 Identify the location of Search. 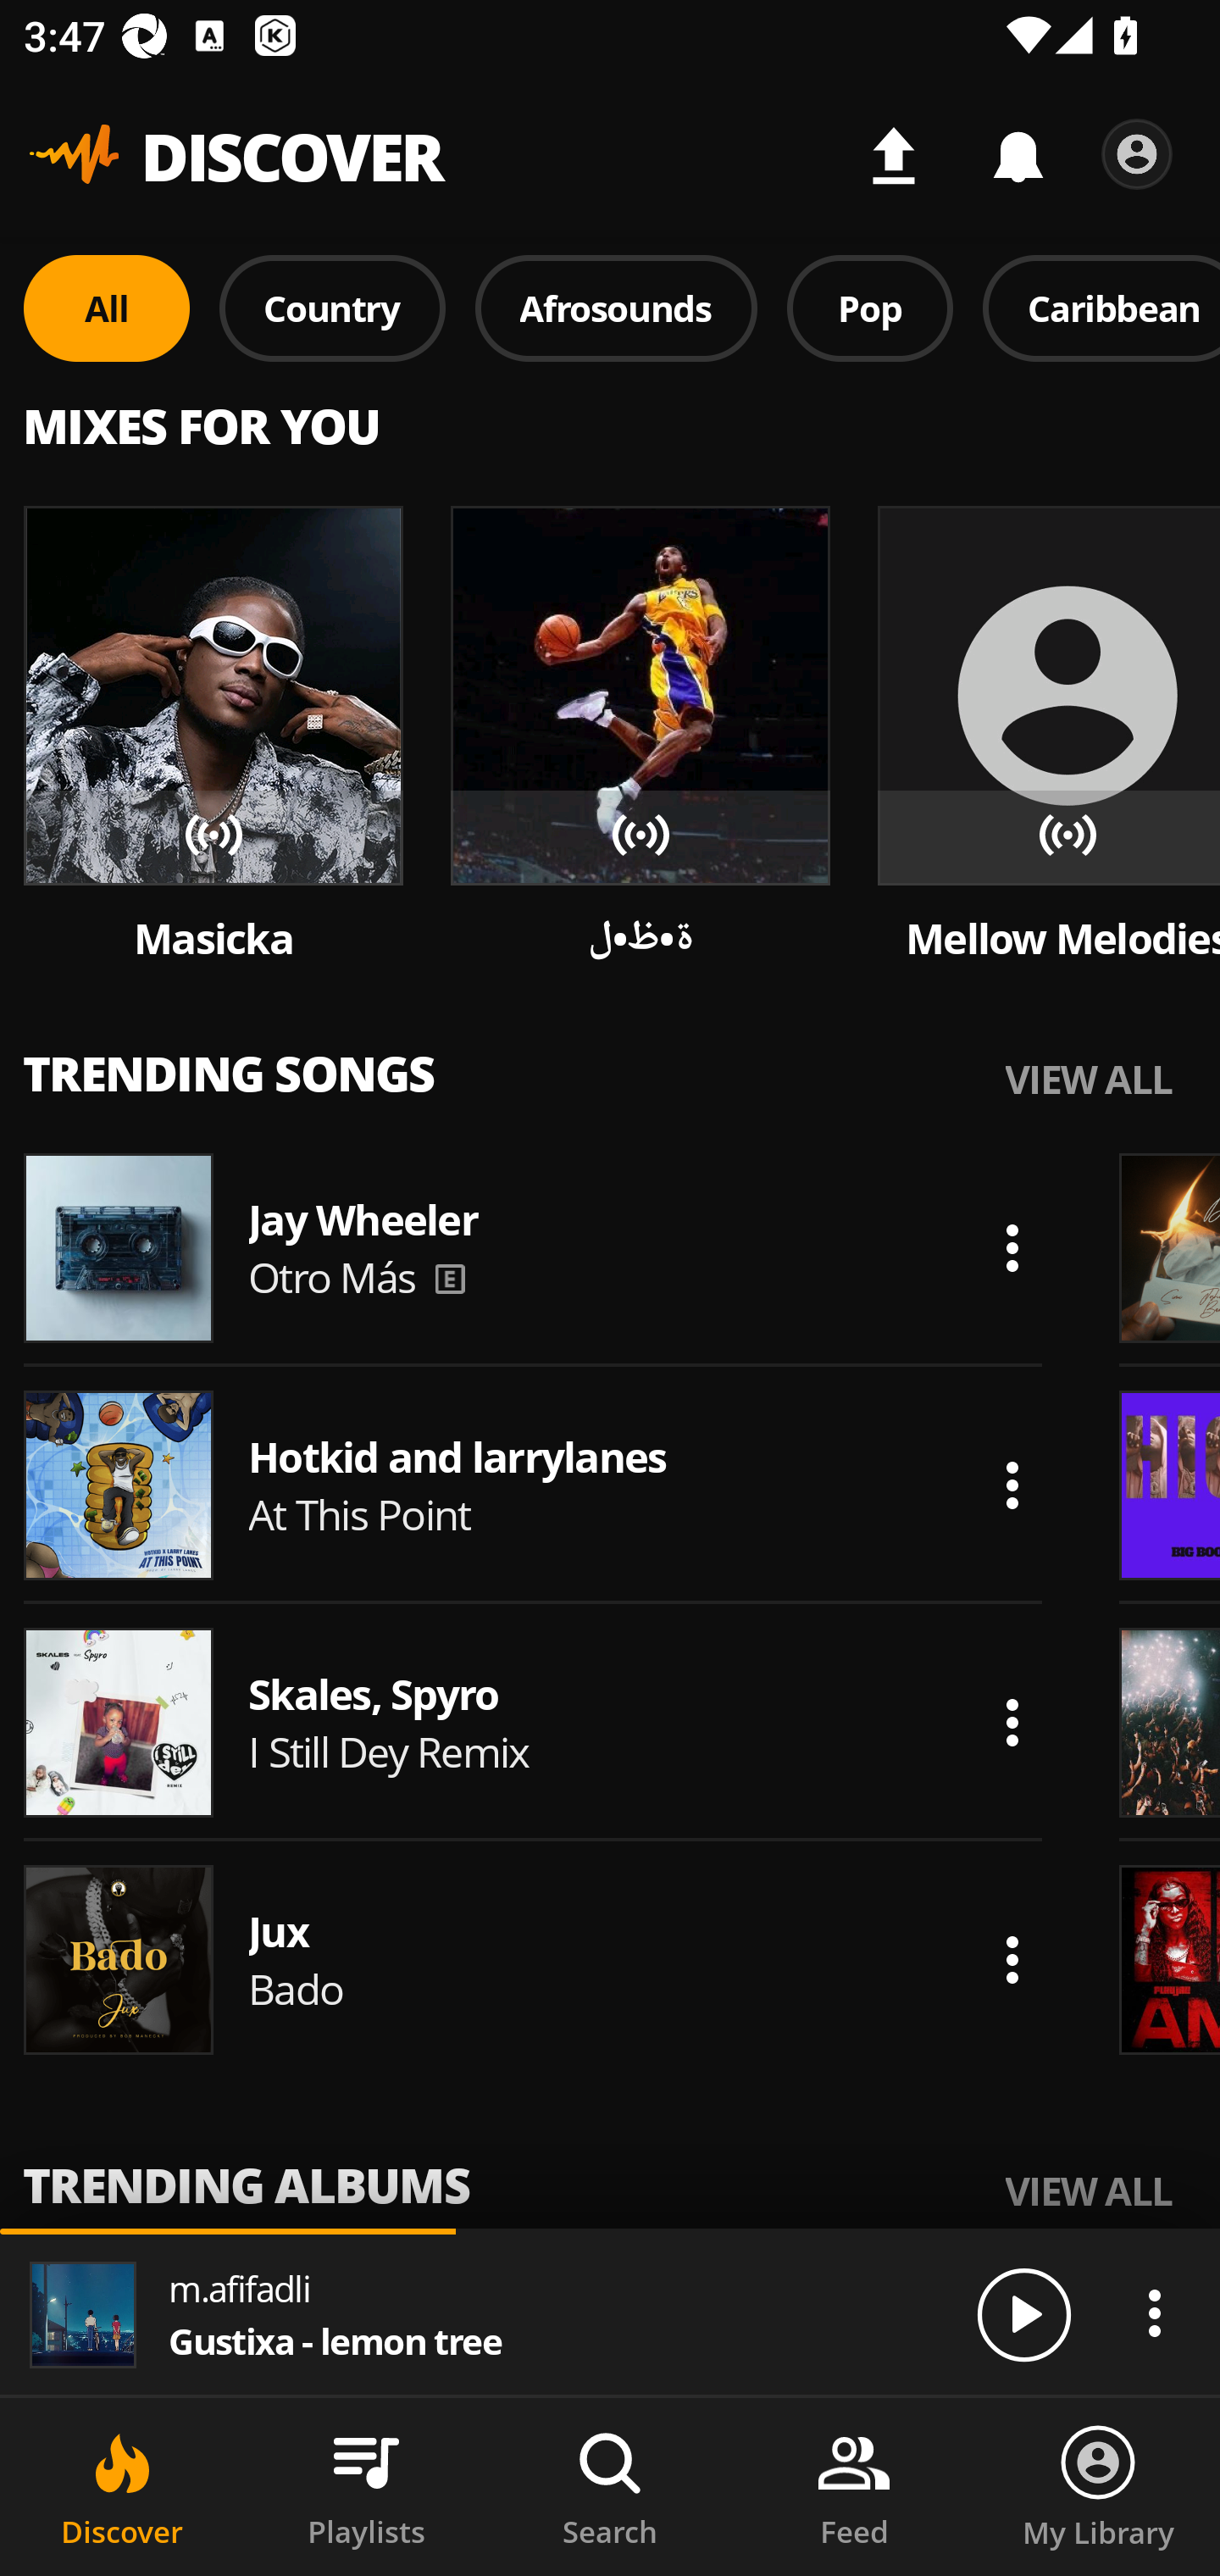
(610, 2487).